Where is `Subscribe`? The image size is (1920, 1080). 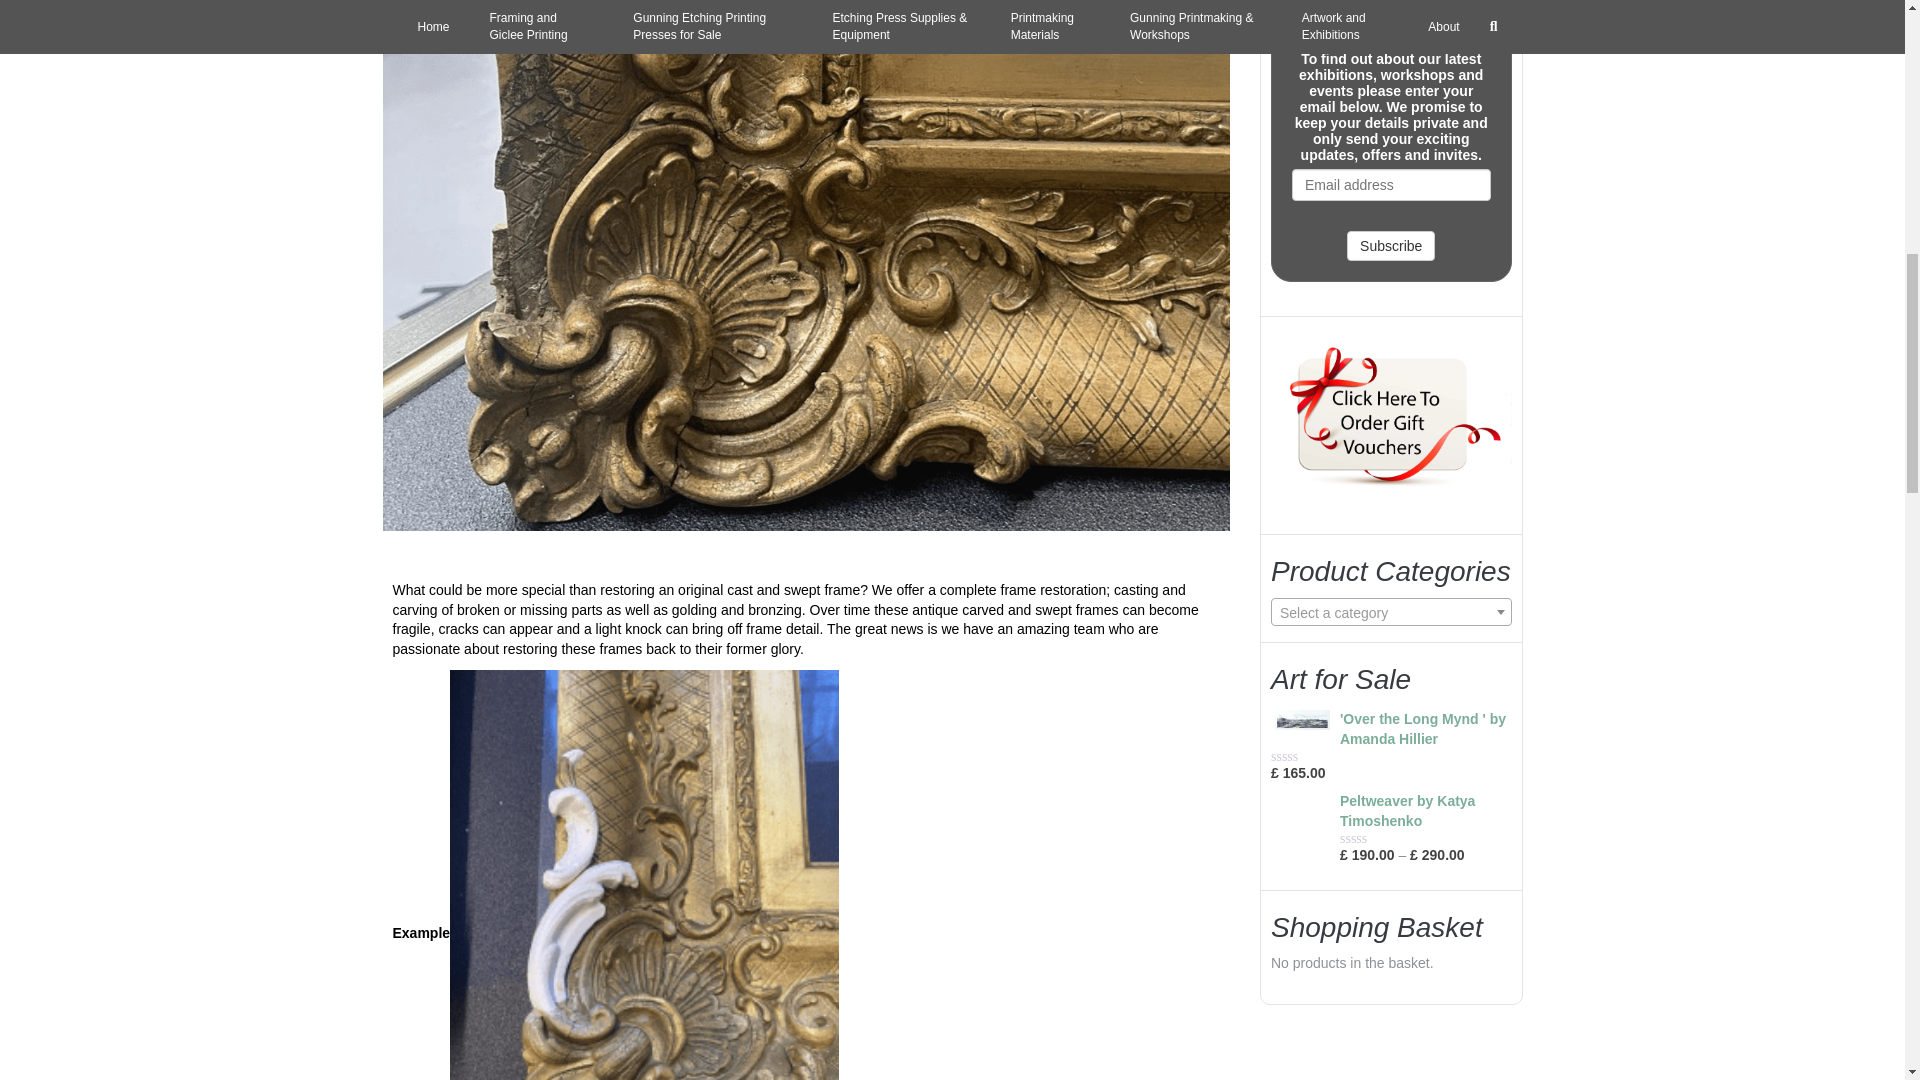 Subscribe is located at coordinates (1390, 246).